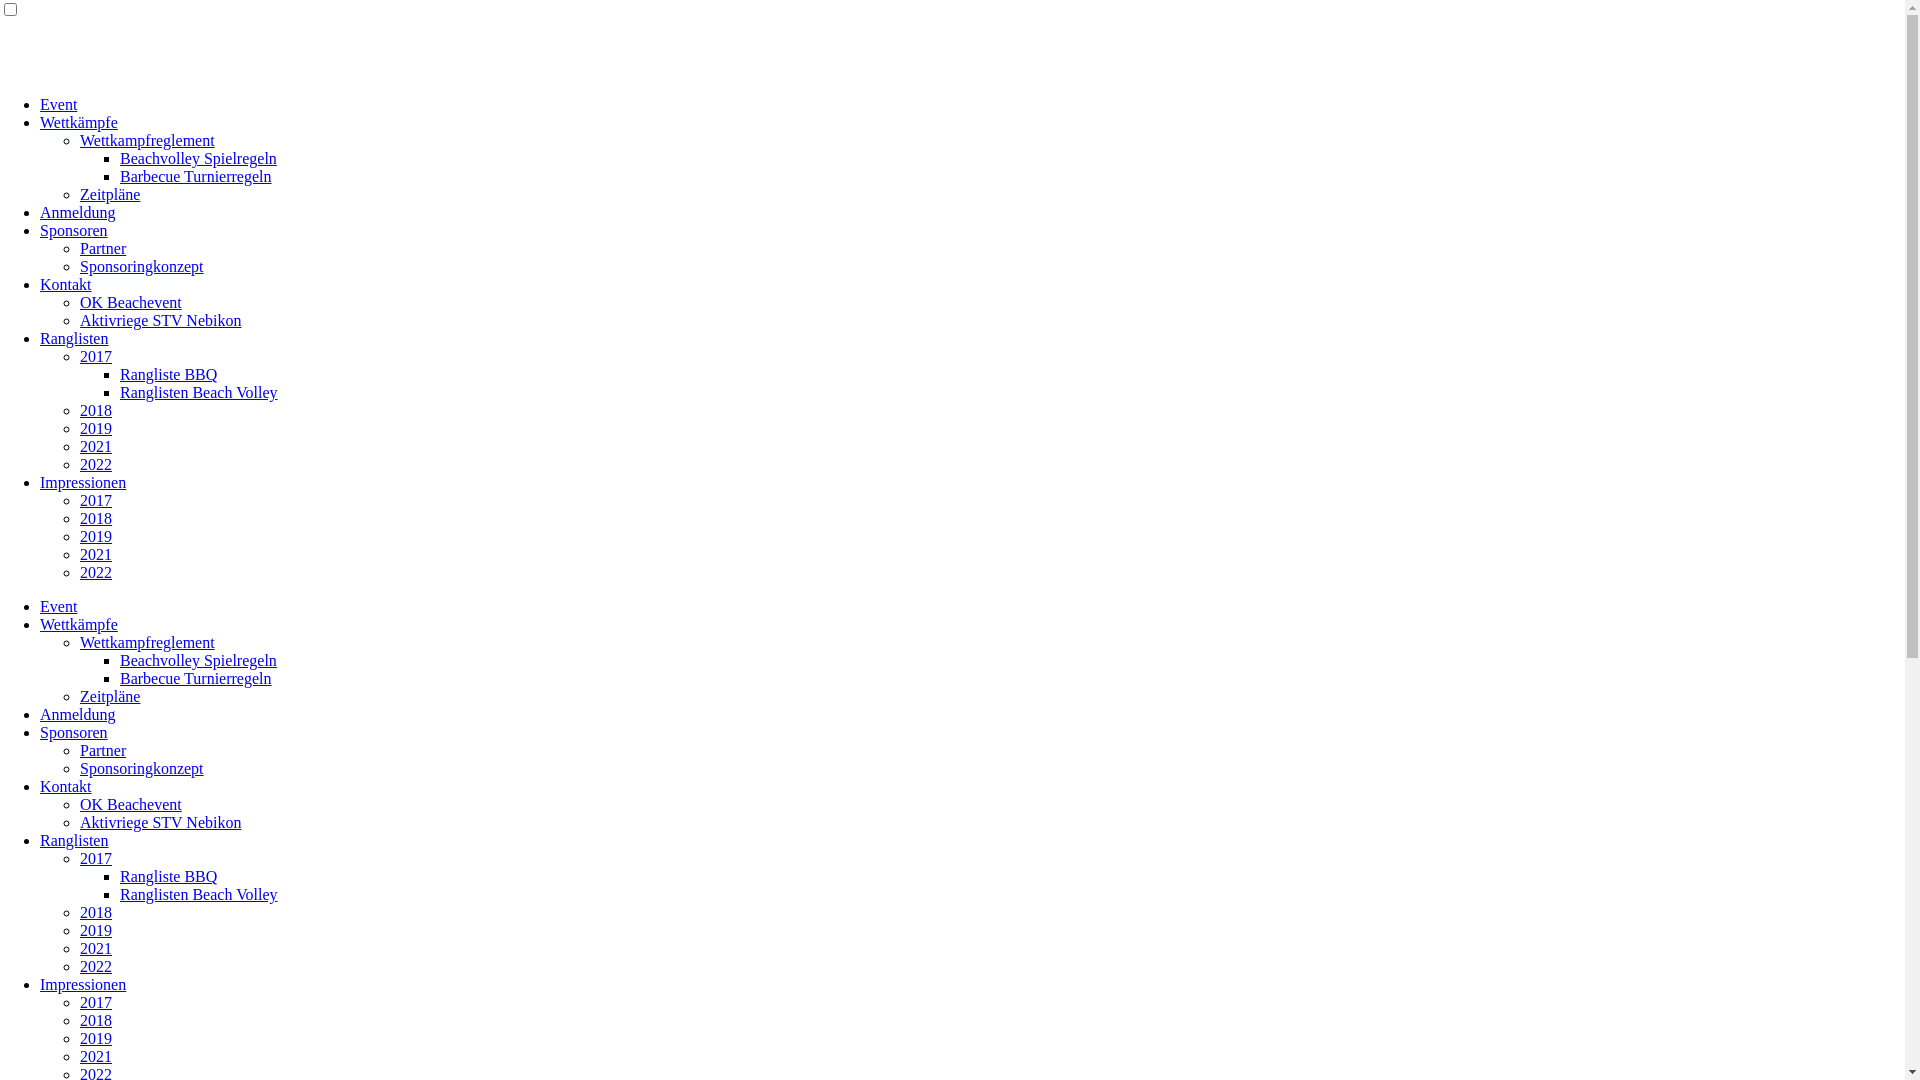  Describe the element at coordinates (96, 1020) in the screenshot. I see `2018` at that location.